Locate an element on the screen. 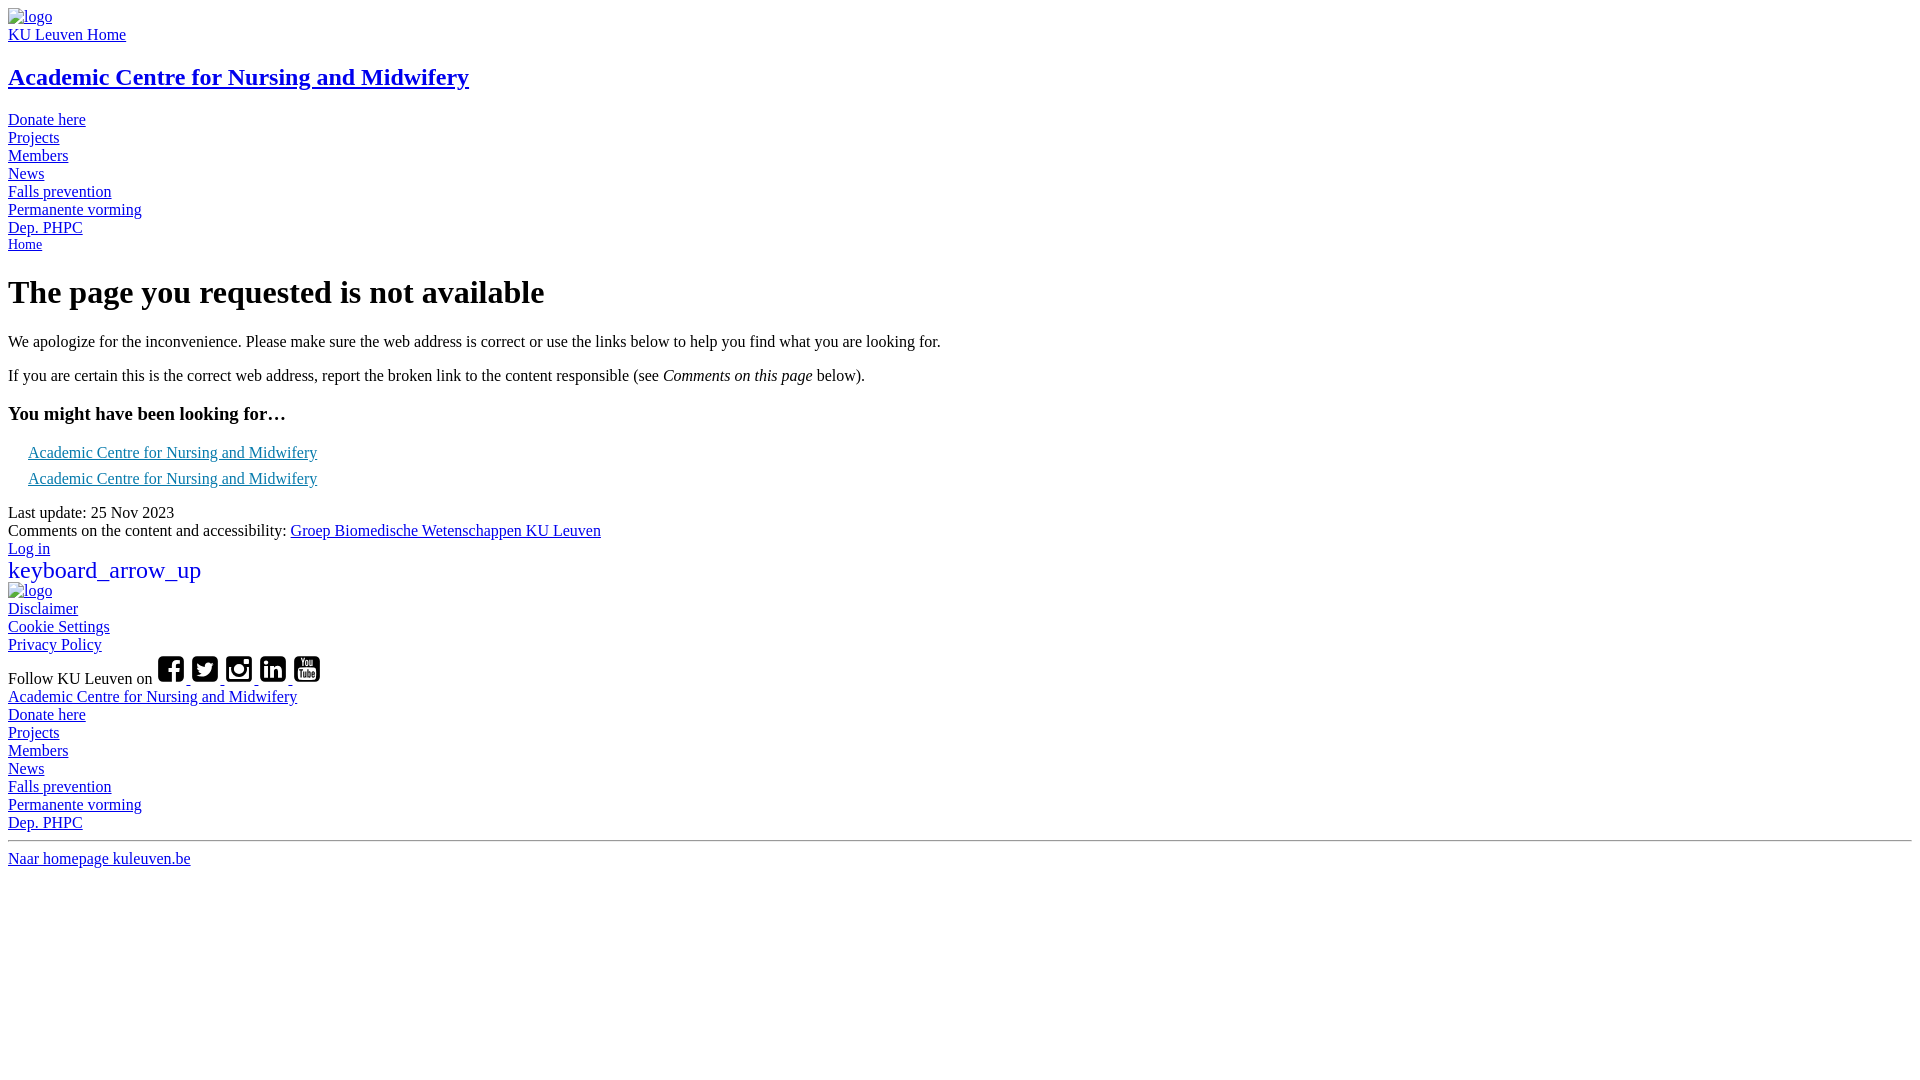  KU Leuven is located at coordinates (30, 590).